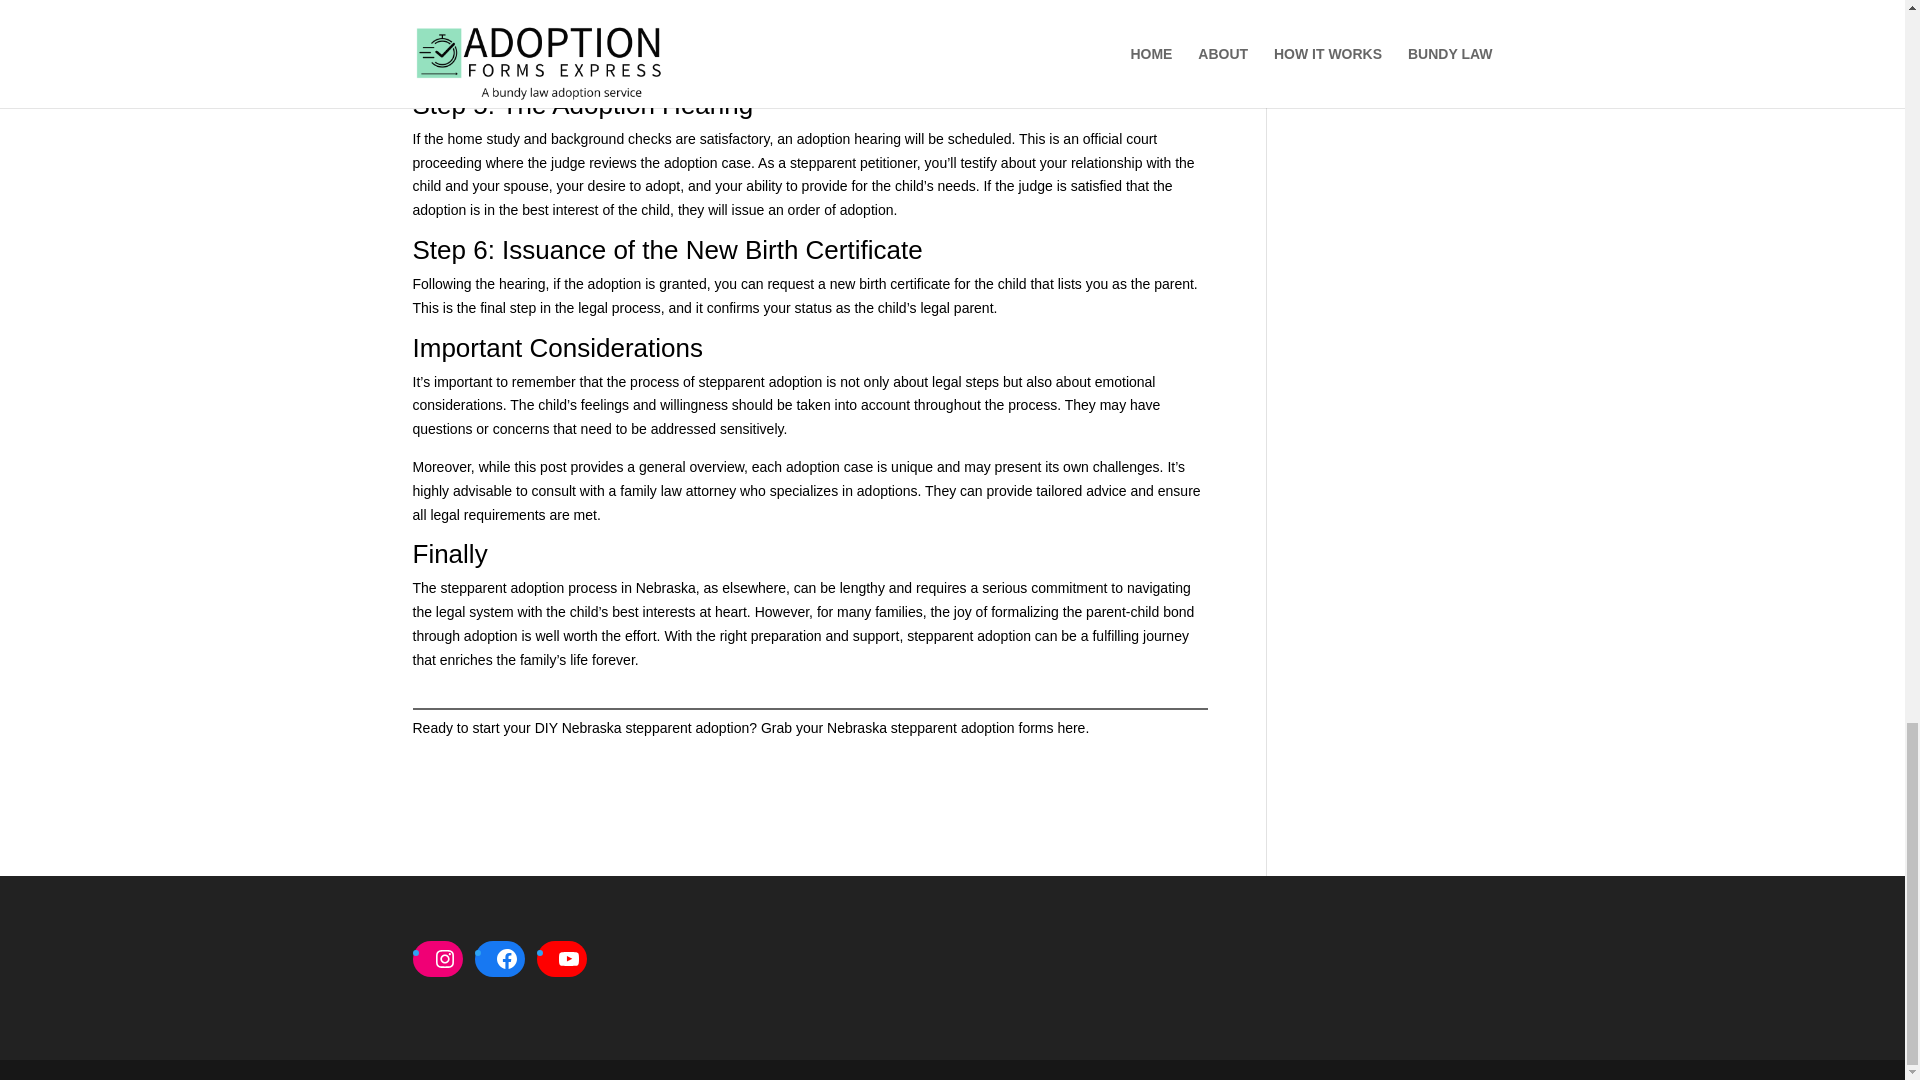 The height and width of the screenshot is (1080, 1920). Describe the element at coordinates (444, 958) in the screenshot. I see `Instagram` at that location.